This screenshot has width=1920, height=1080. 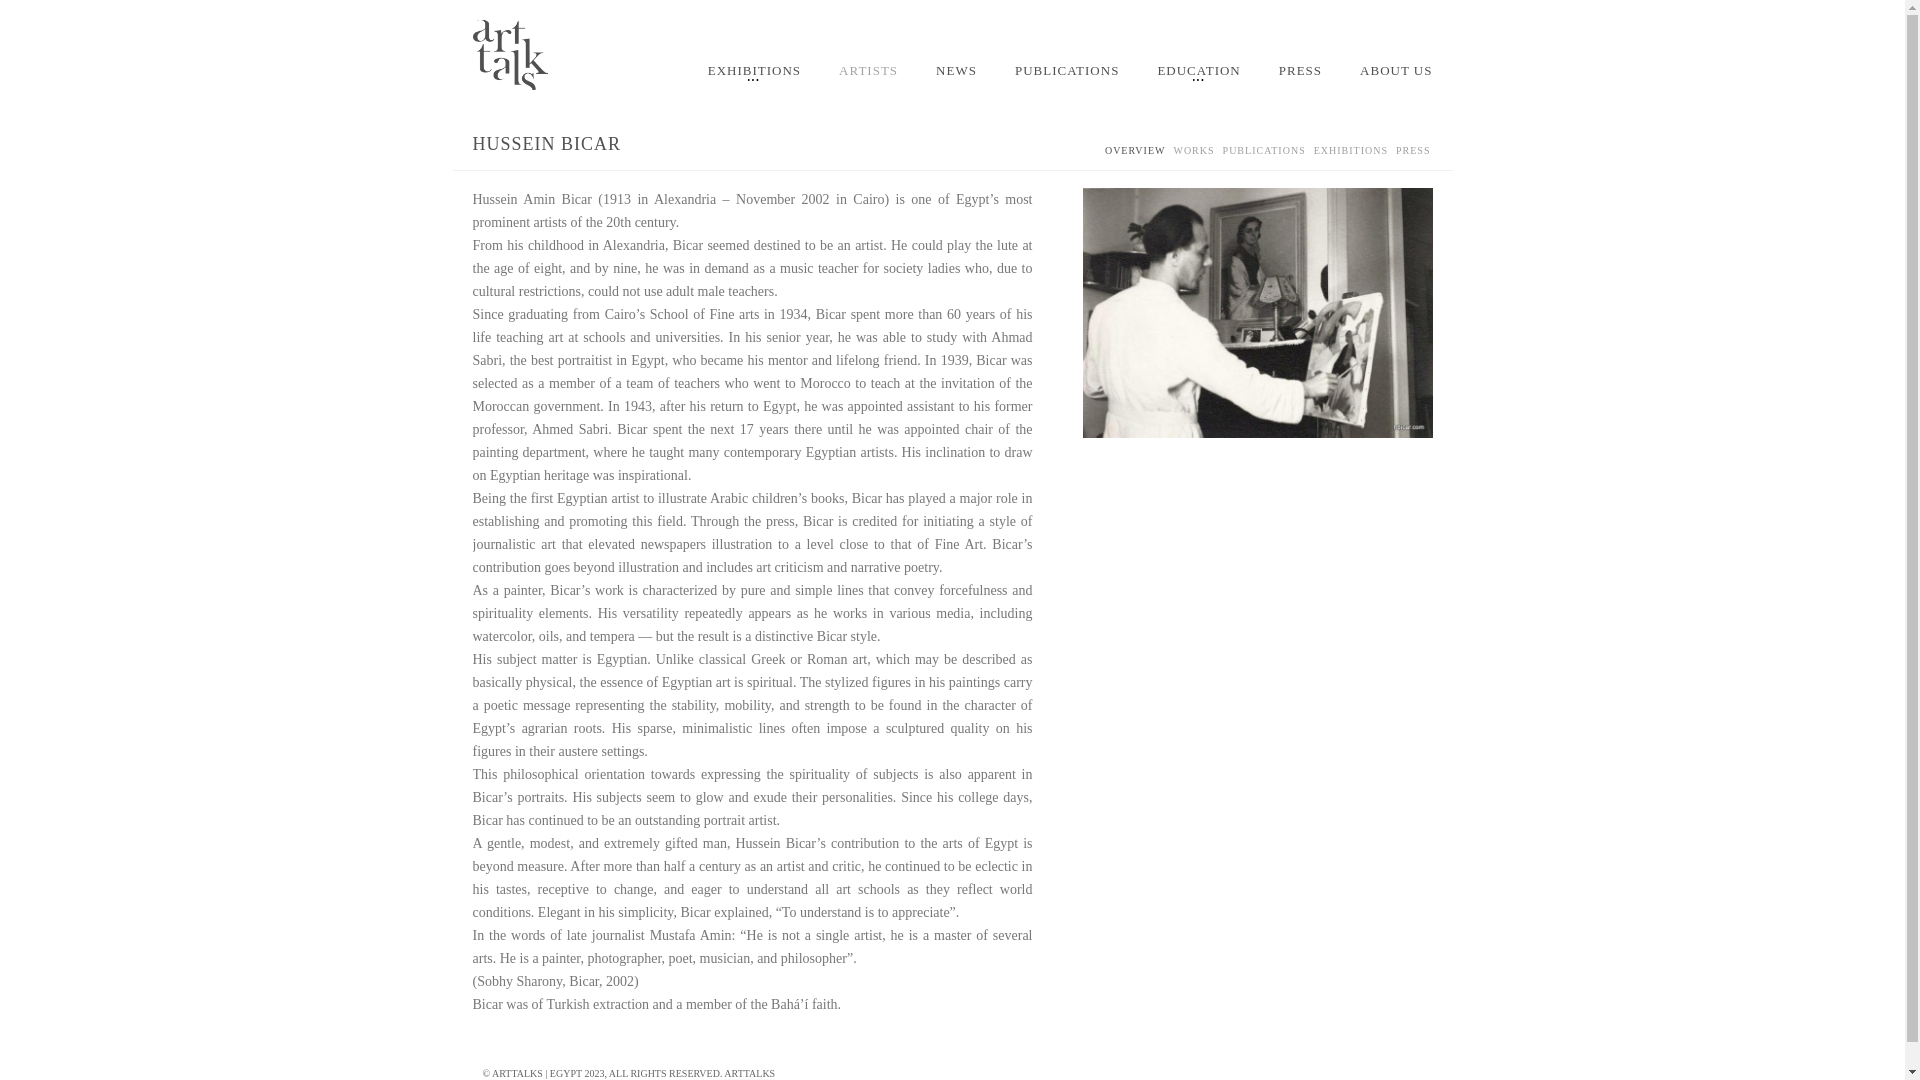 I want to click on NEWS, so click(x=956, y=75).